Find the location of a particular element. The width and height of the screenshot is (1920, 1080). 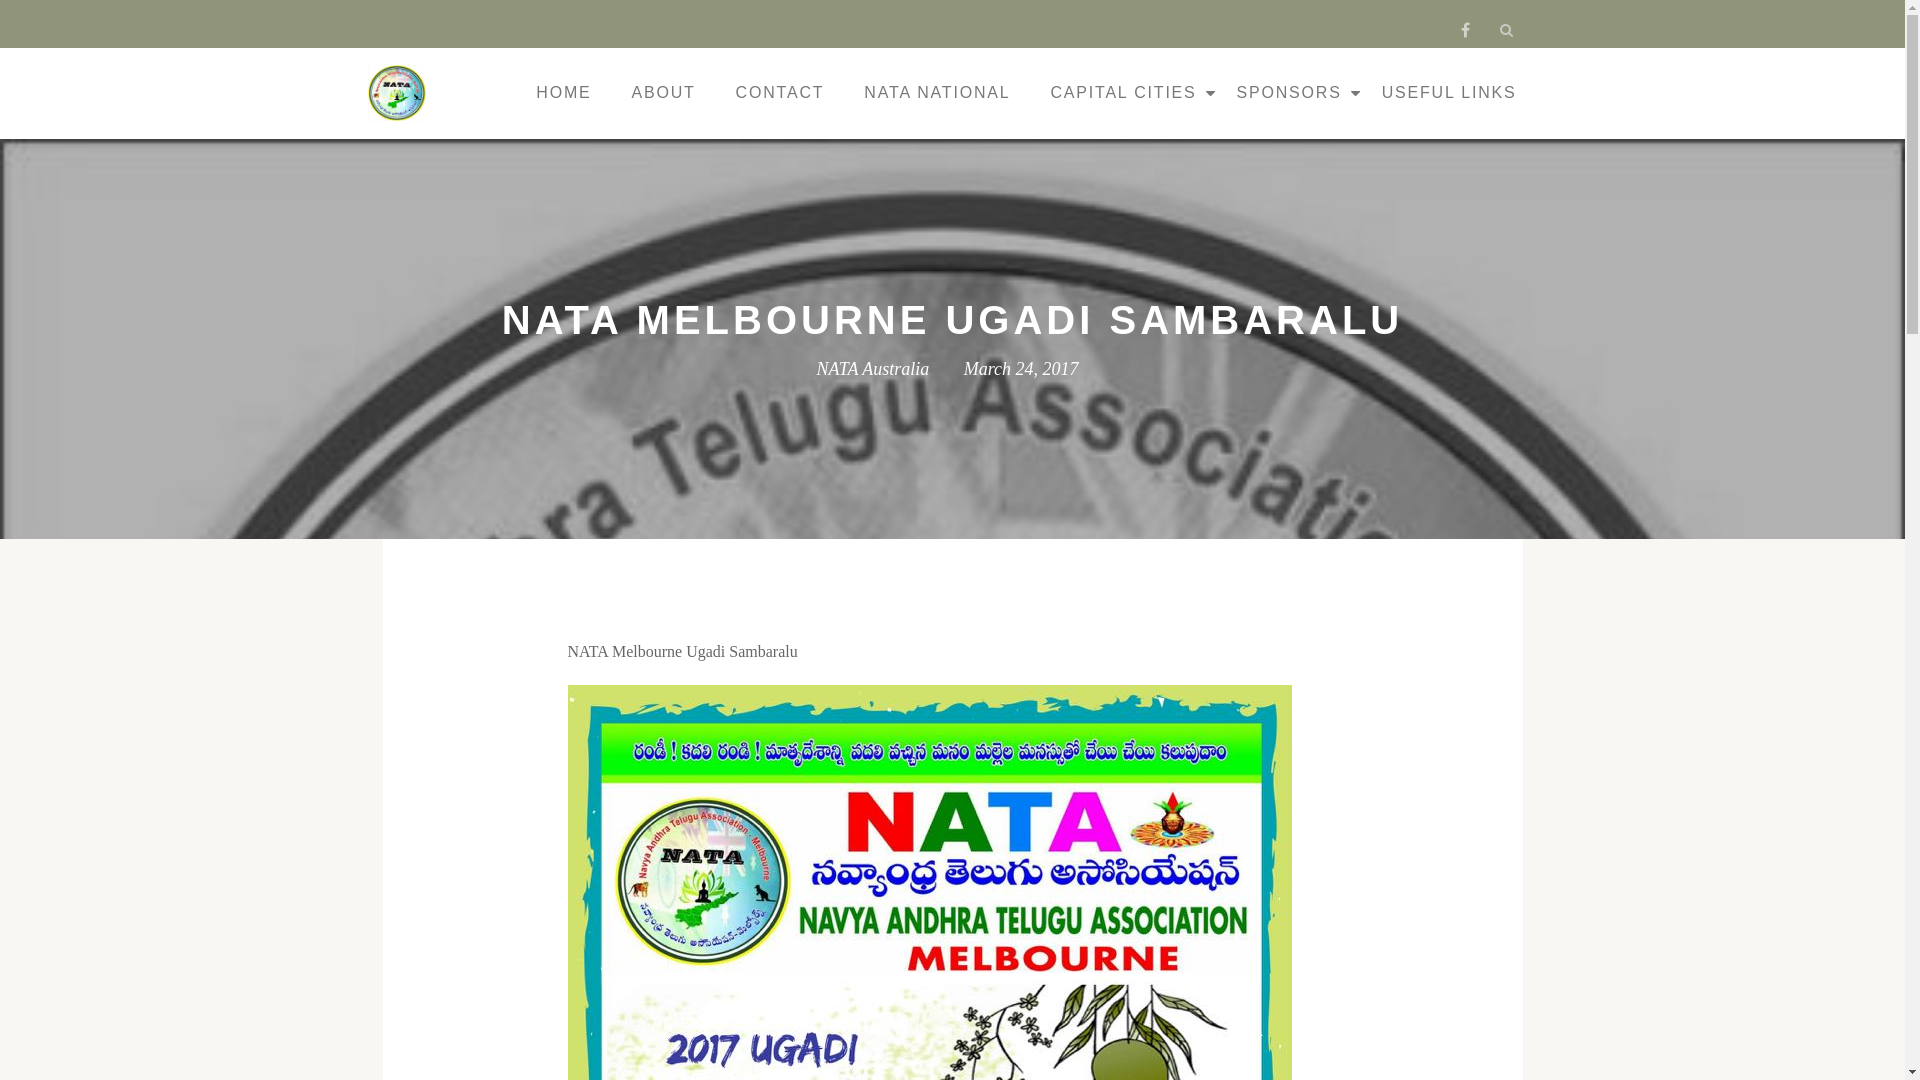

CAPITAL CITIES is located at coordinates (1123, 93).